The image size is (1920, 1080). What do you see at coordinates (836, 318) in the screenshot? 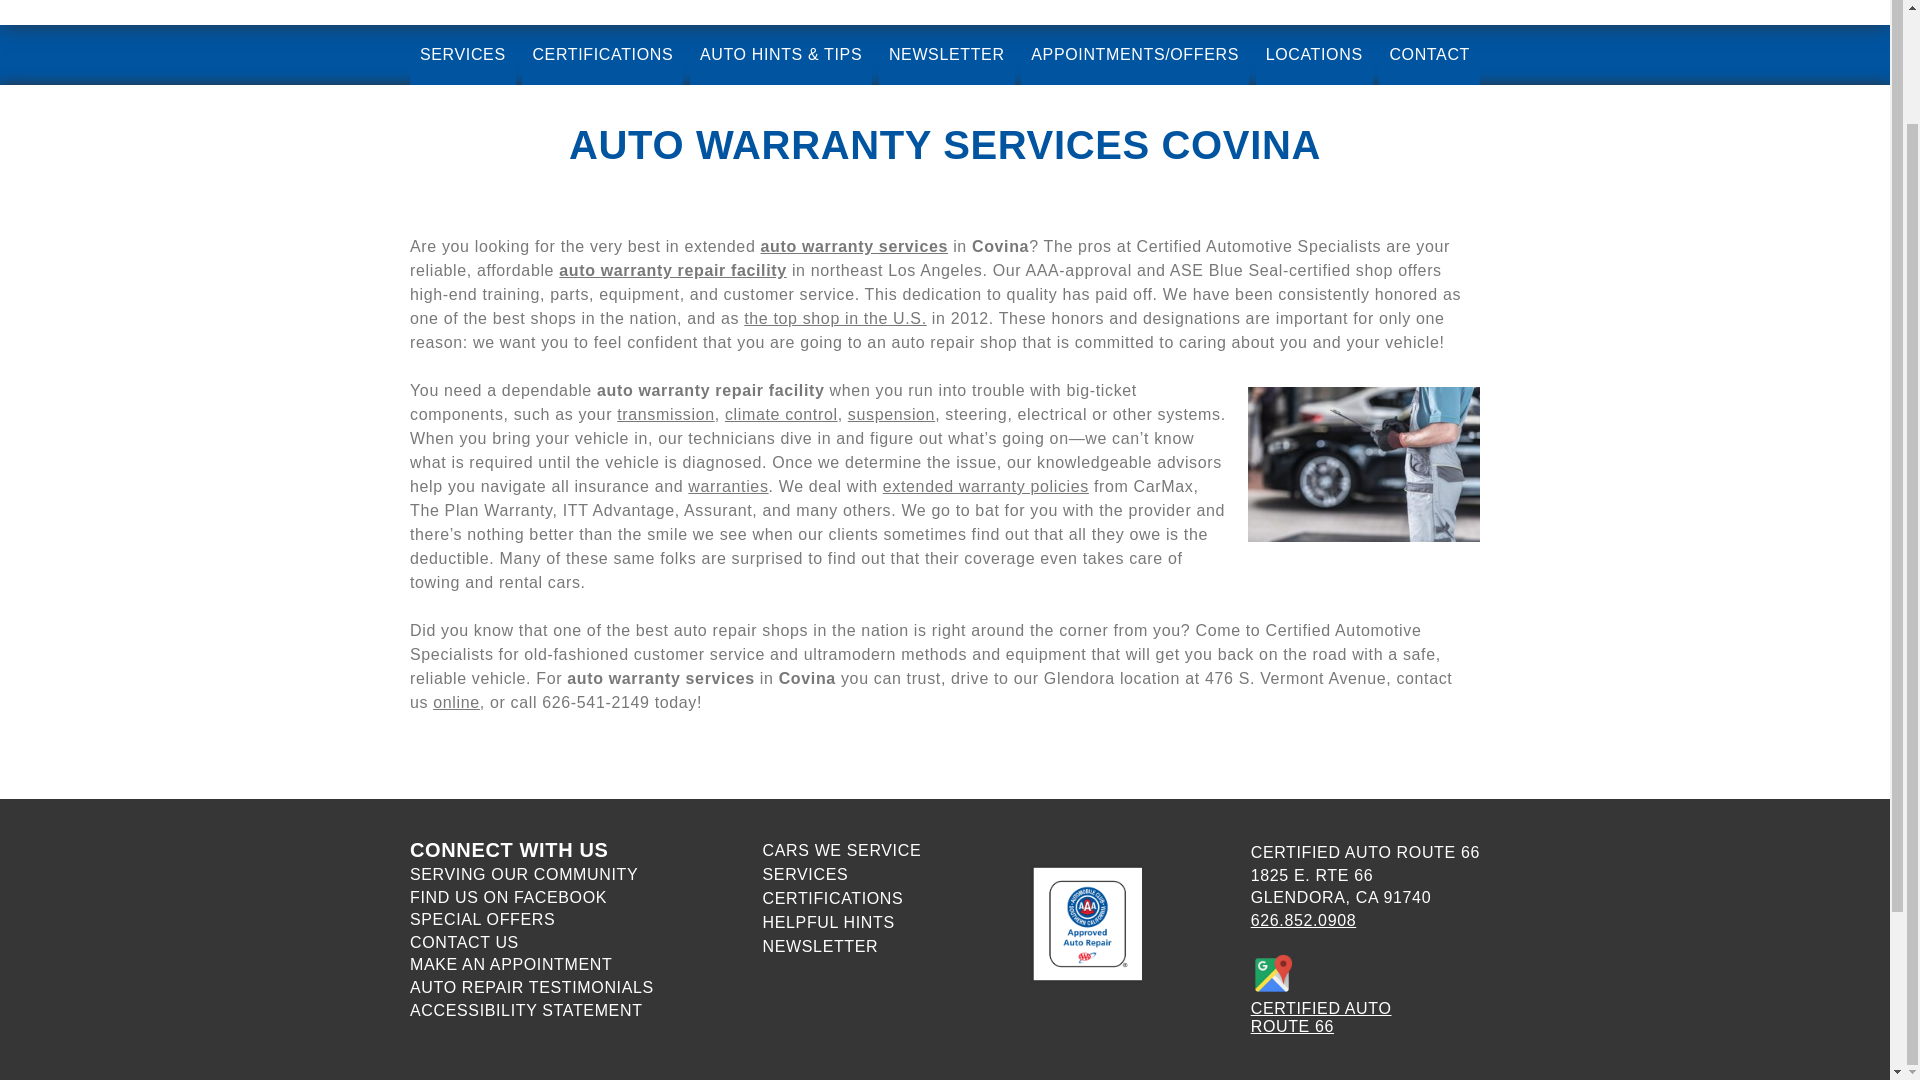
I see `the top shop in the U.S.` at bounding box center [836, 318].